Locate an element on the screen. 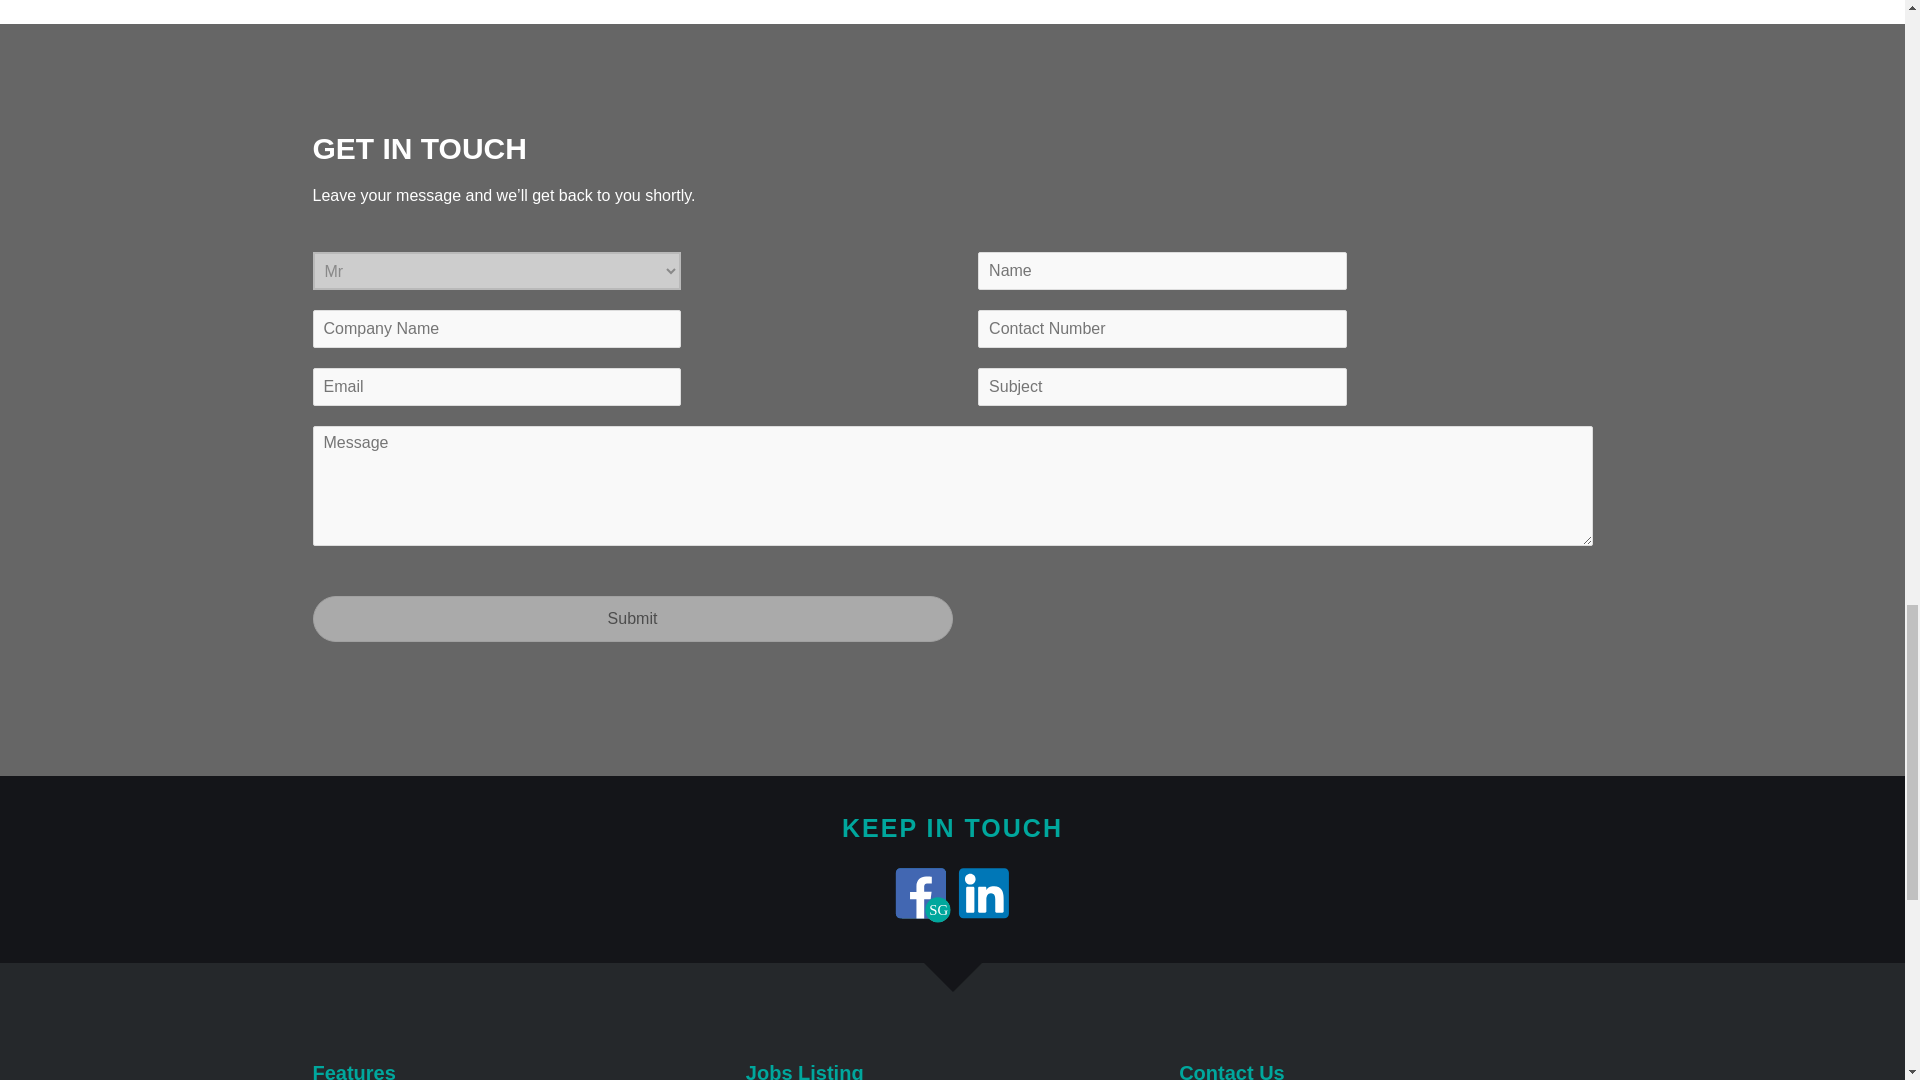 The height and width of the screenshot is (1080, 1920). Submit is located at coordinates (632, 618).